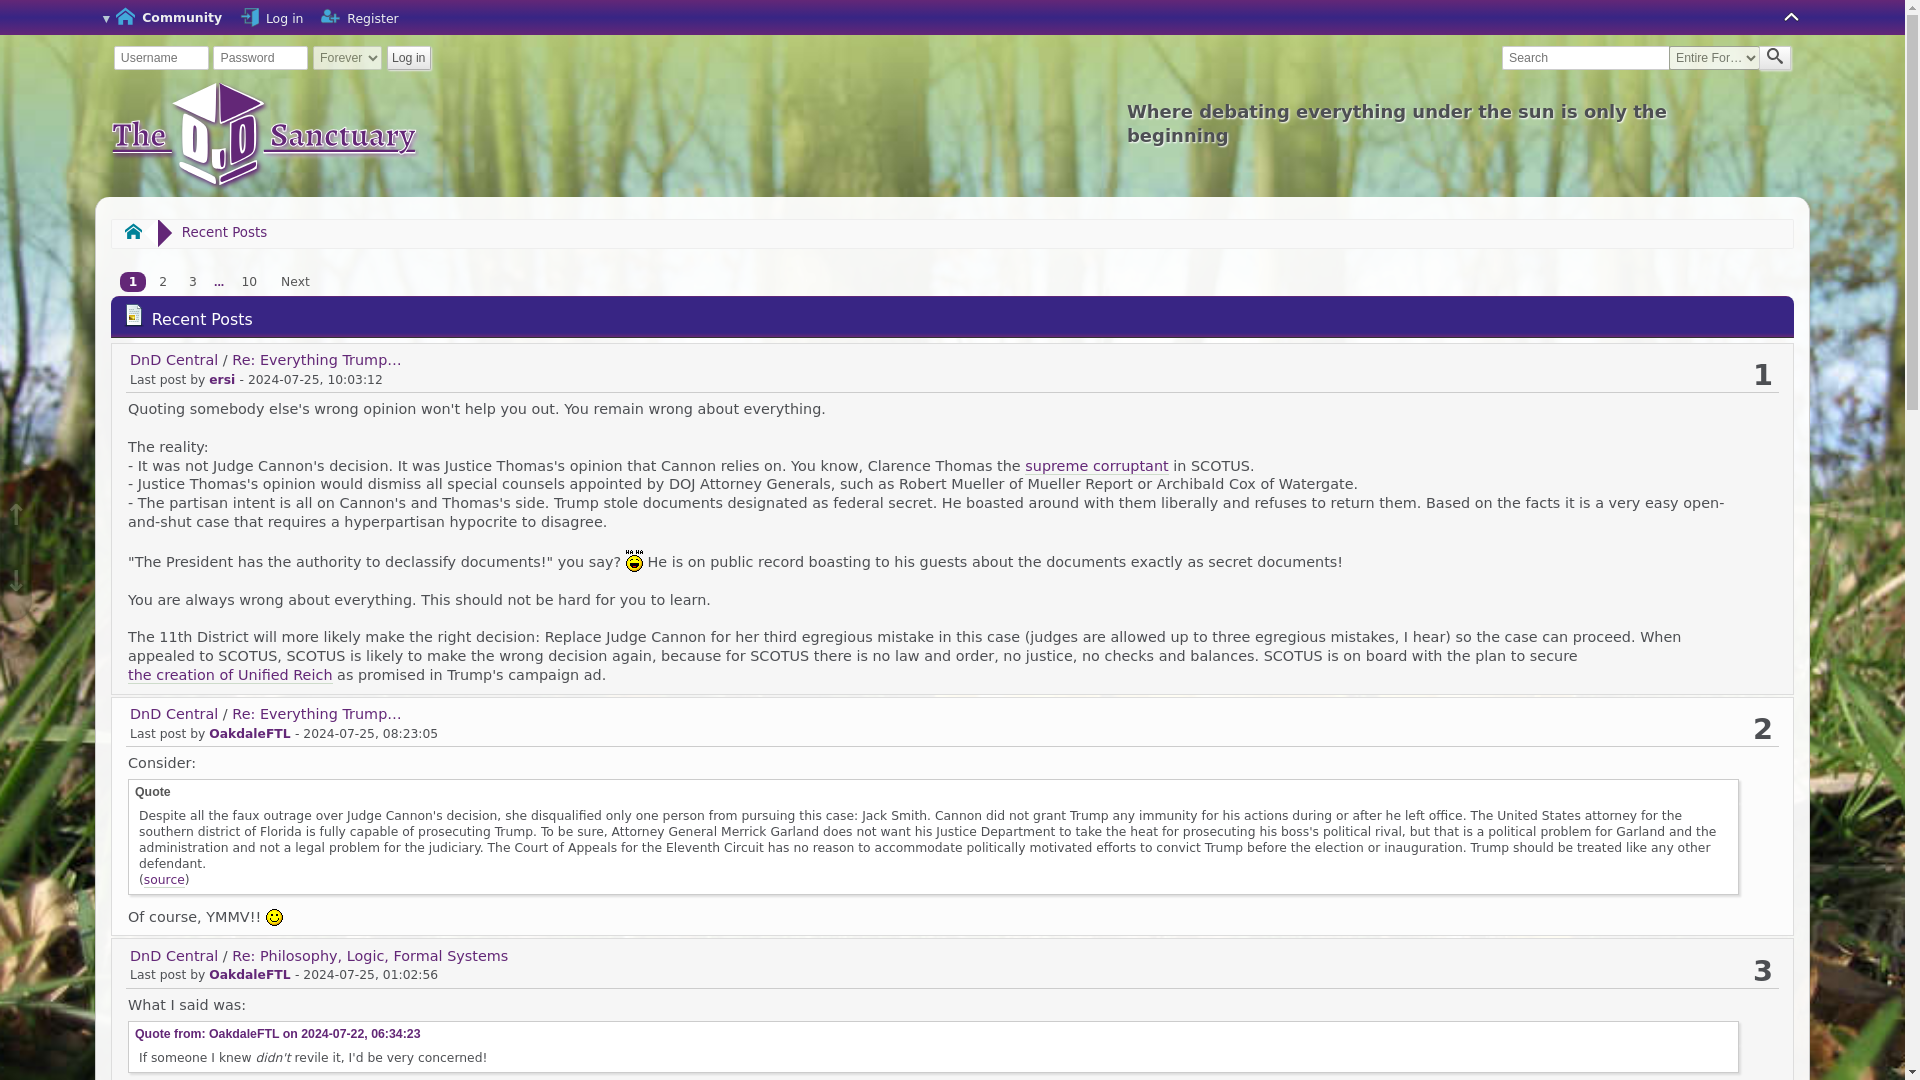 The image size is (1920, 1080). Describe the element at coordinates (408, 58) in the screenshot. I see `Log in` at that location.